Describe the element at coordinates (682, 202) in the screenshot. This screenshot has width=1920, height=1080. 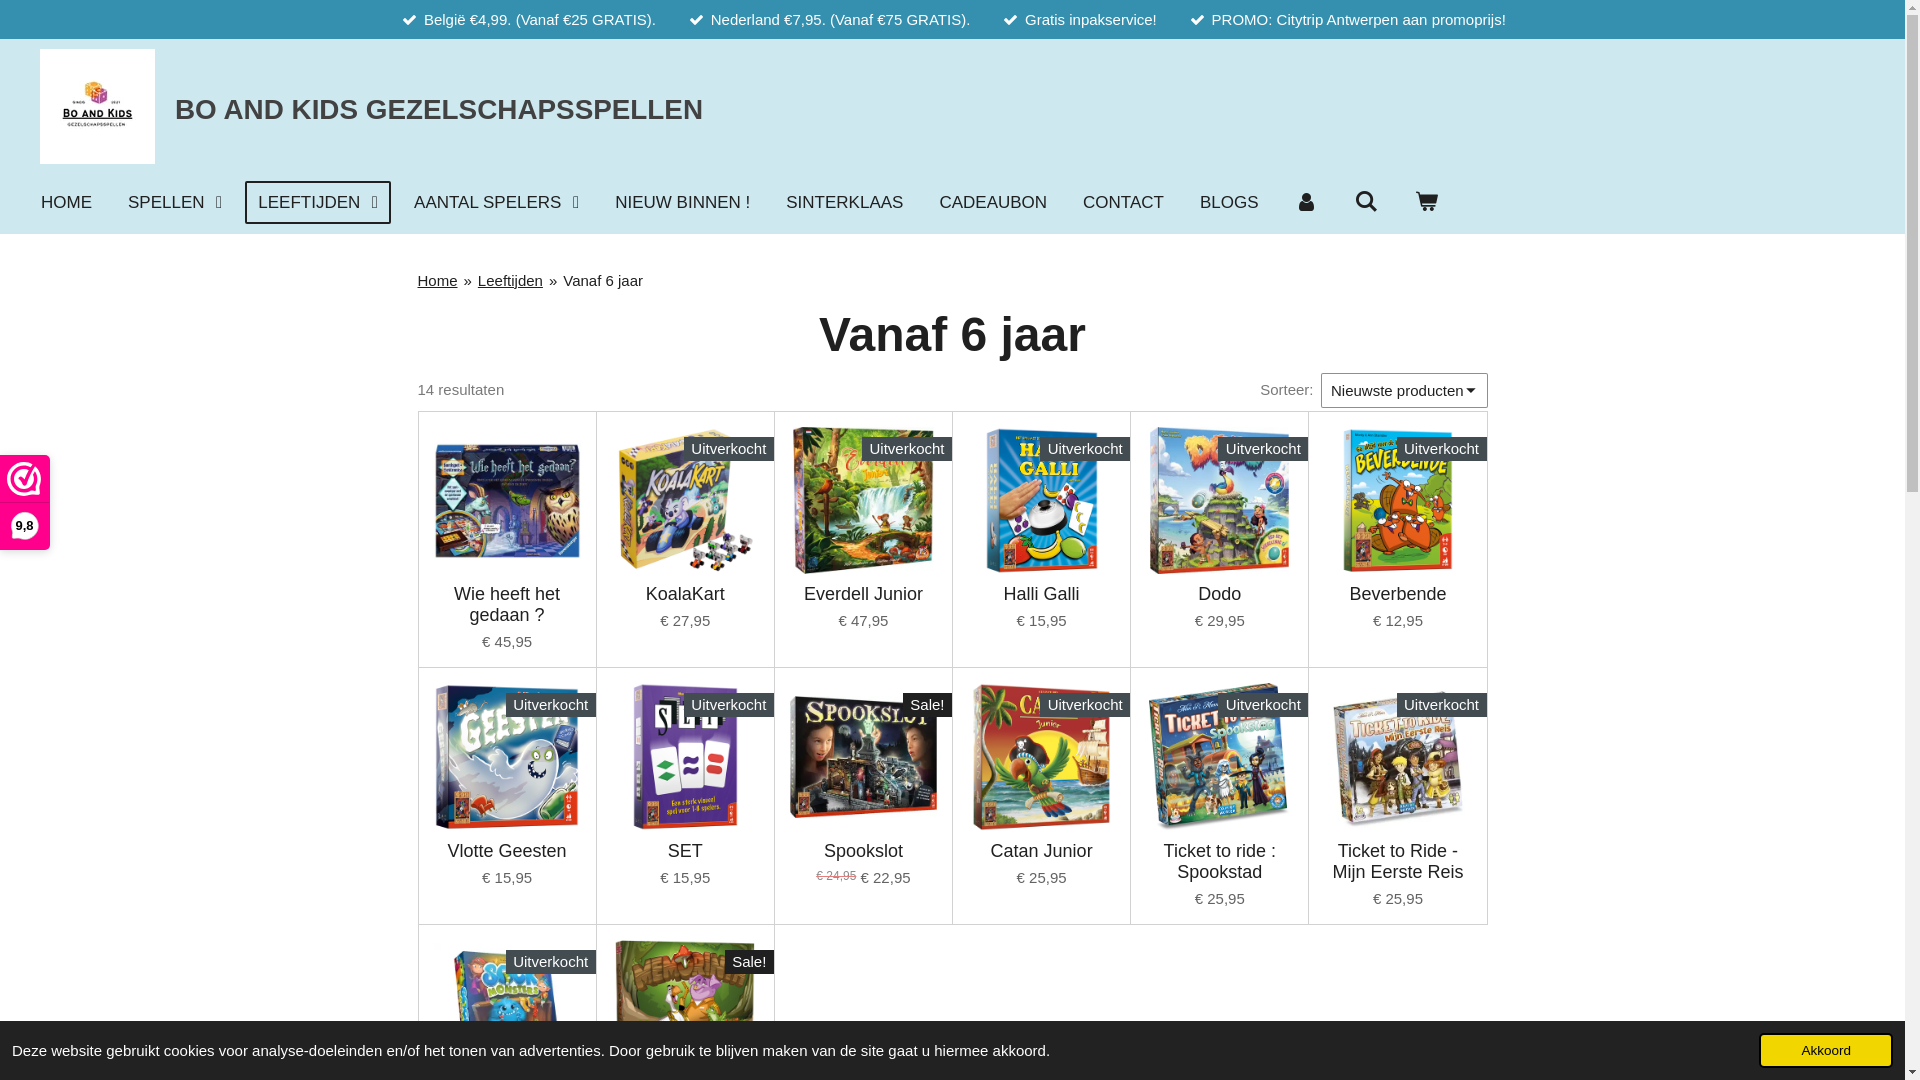
I see `NIEUW BINNEN !` at that location.